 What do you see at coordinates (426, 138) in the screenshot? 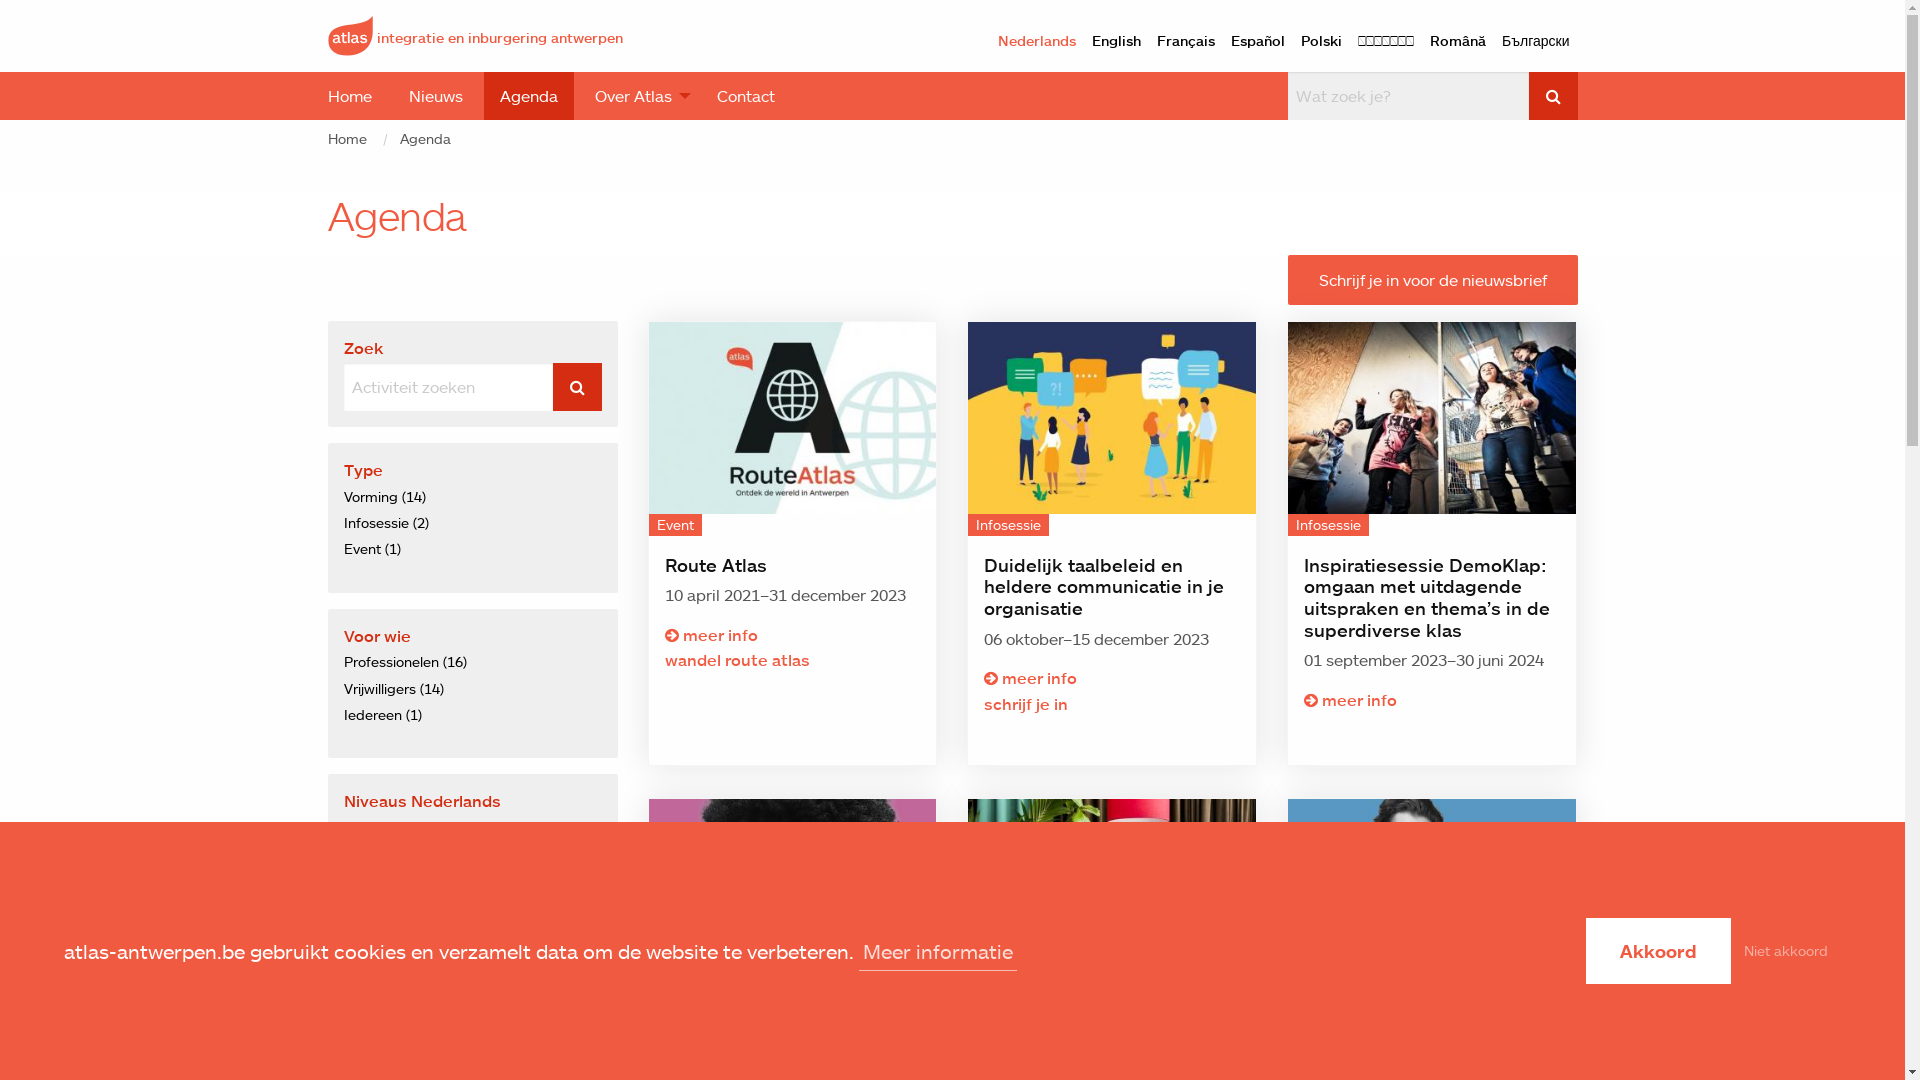
I see `Agenda` at bounding box center [426, 138].